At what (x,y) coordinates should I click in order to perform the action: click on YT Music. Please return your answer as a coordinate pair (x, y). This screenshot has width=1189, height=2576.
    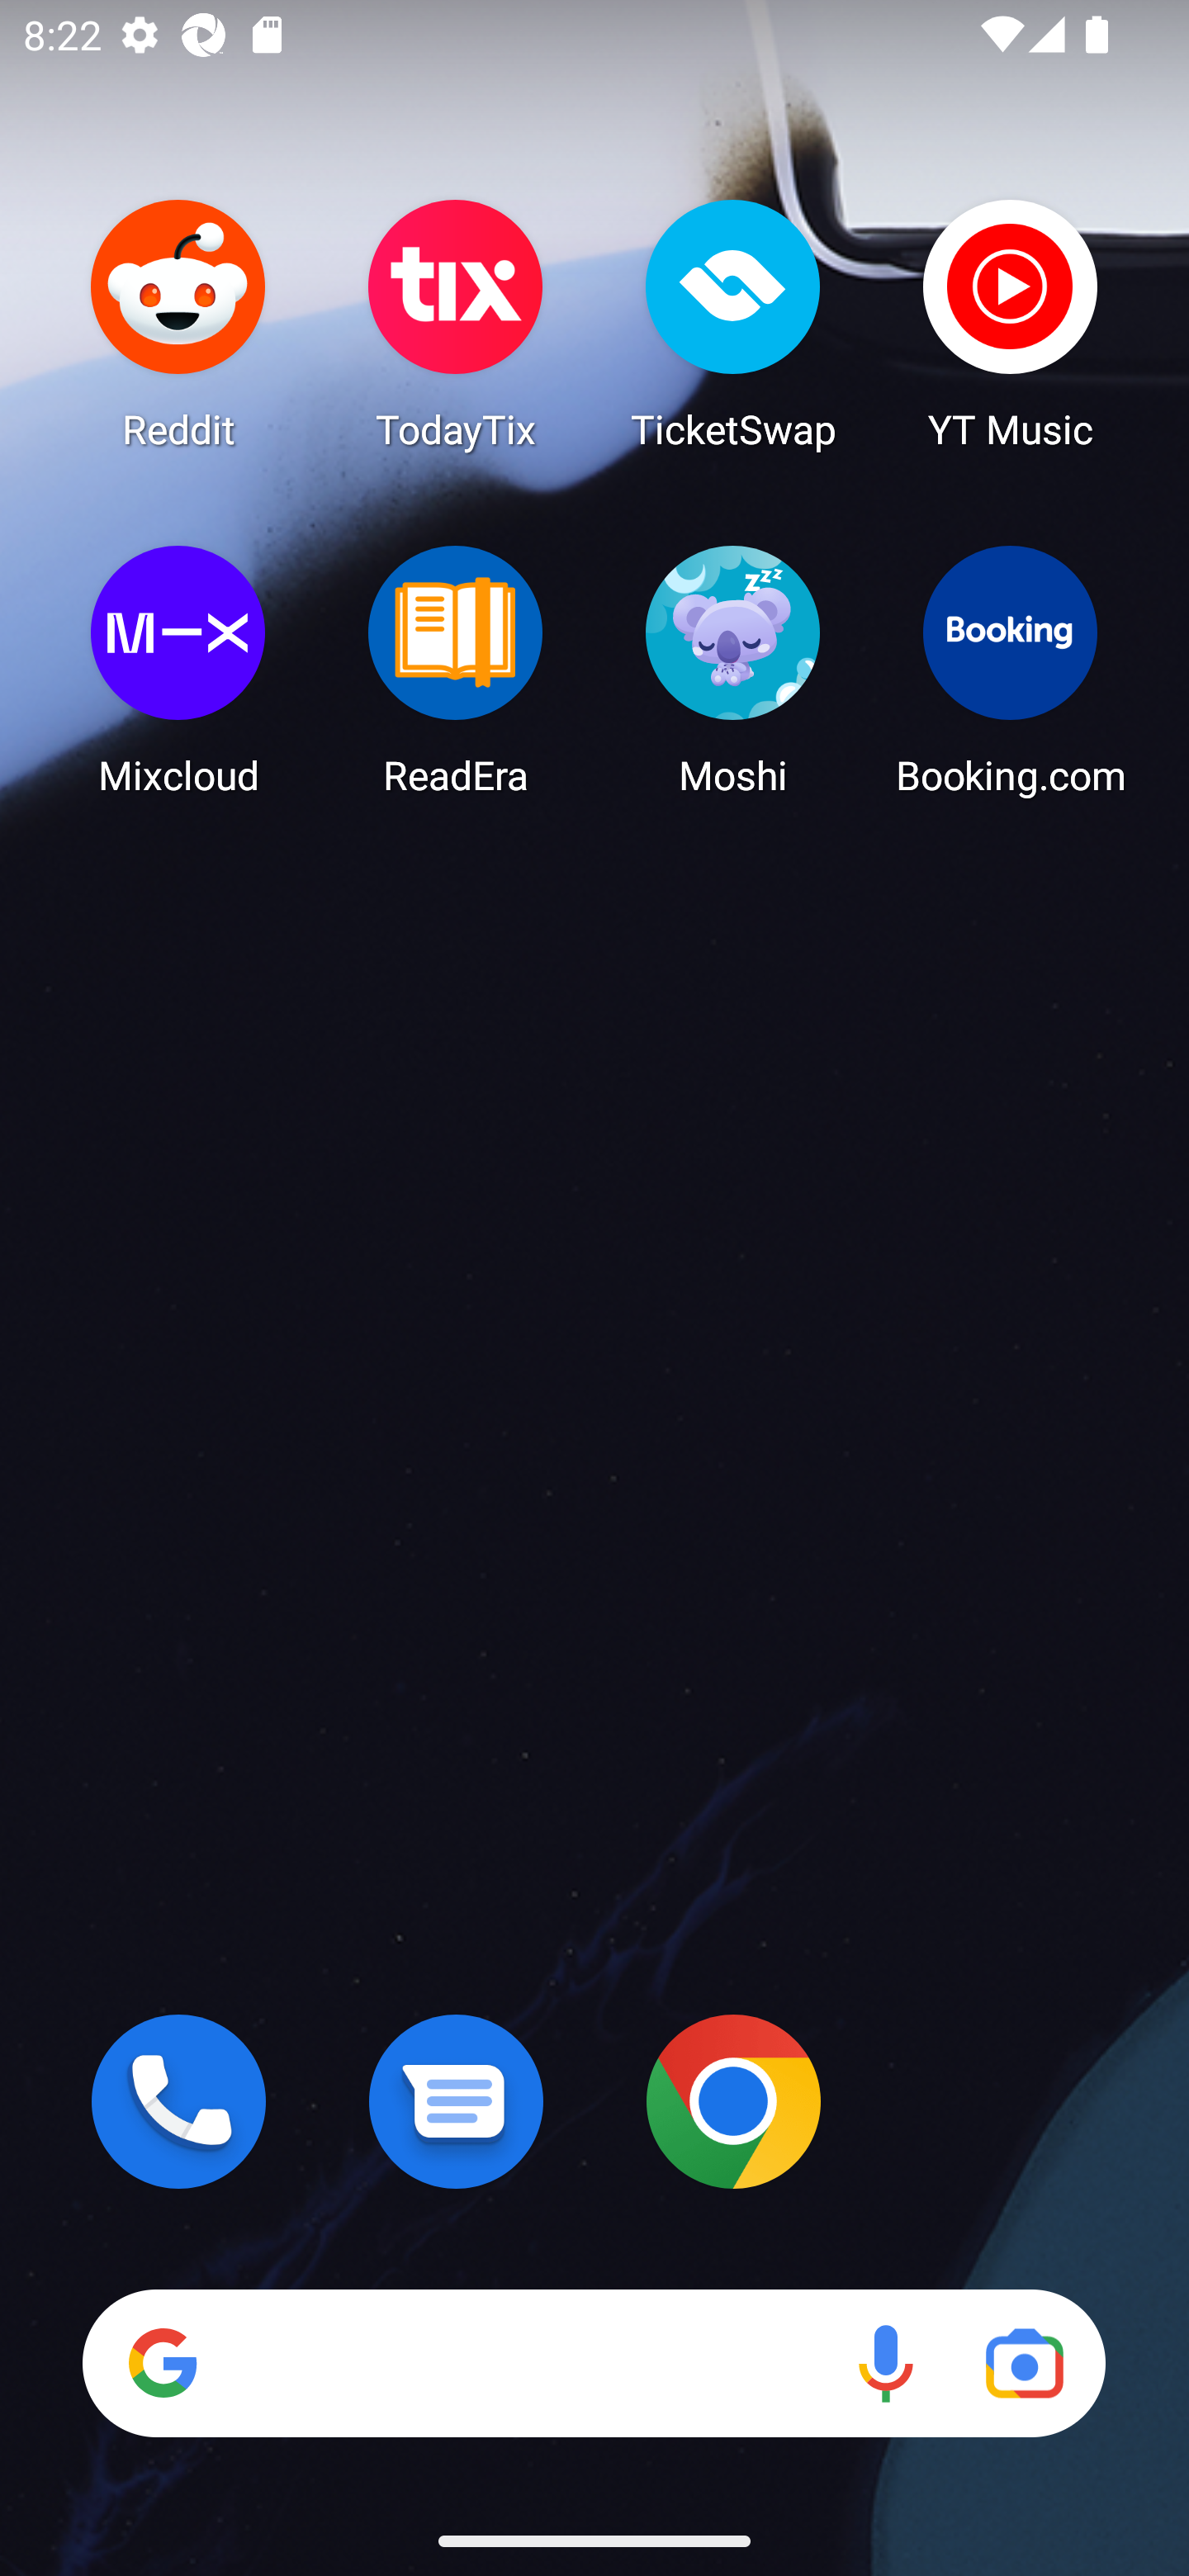
    Looking at the image, I should click on (1011, 324).